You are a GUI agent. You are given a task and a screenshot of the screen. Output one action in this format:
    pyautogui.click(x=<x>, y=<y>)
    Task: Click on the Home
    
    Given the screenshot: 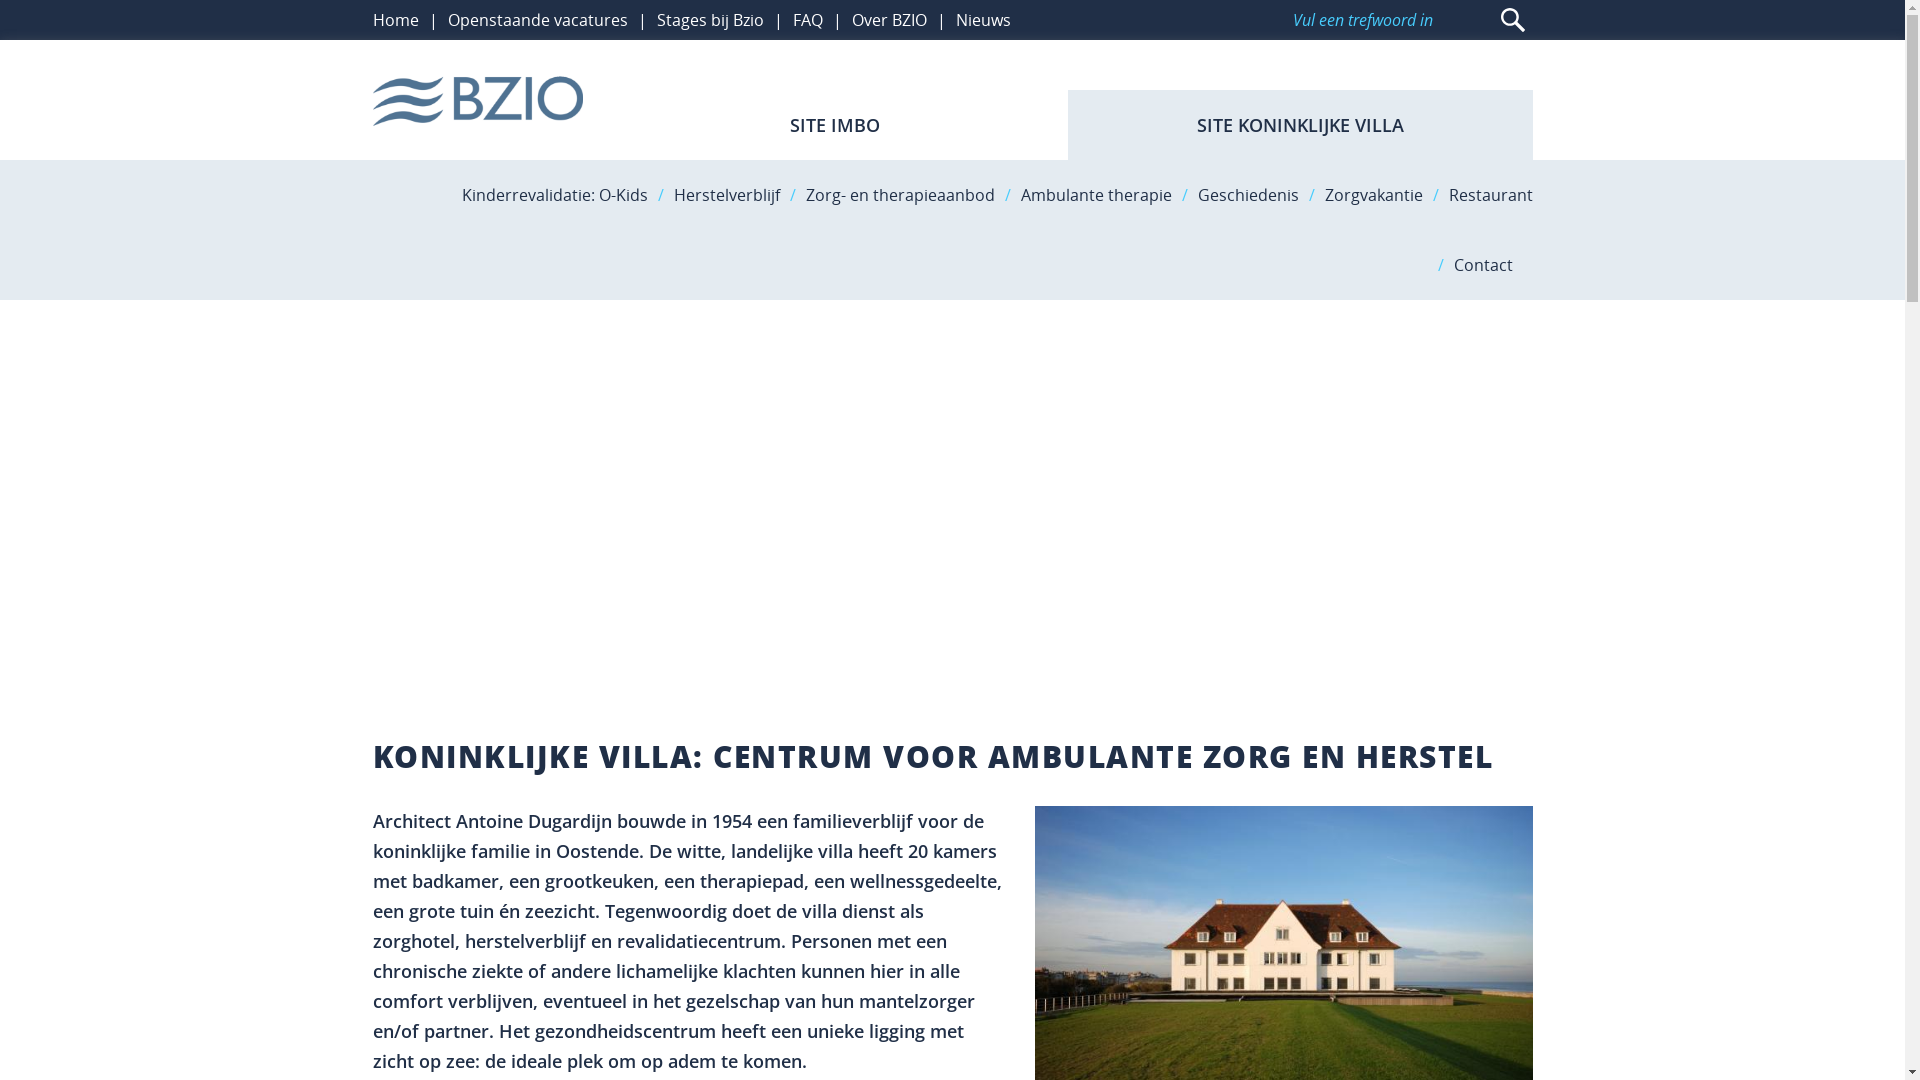 What is the action you would take?
    pyautogui.click(x=477, y=101)
    